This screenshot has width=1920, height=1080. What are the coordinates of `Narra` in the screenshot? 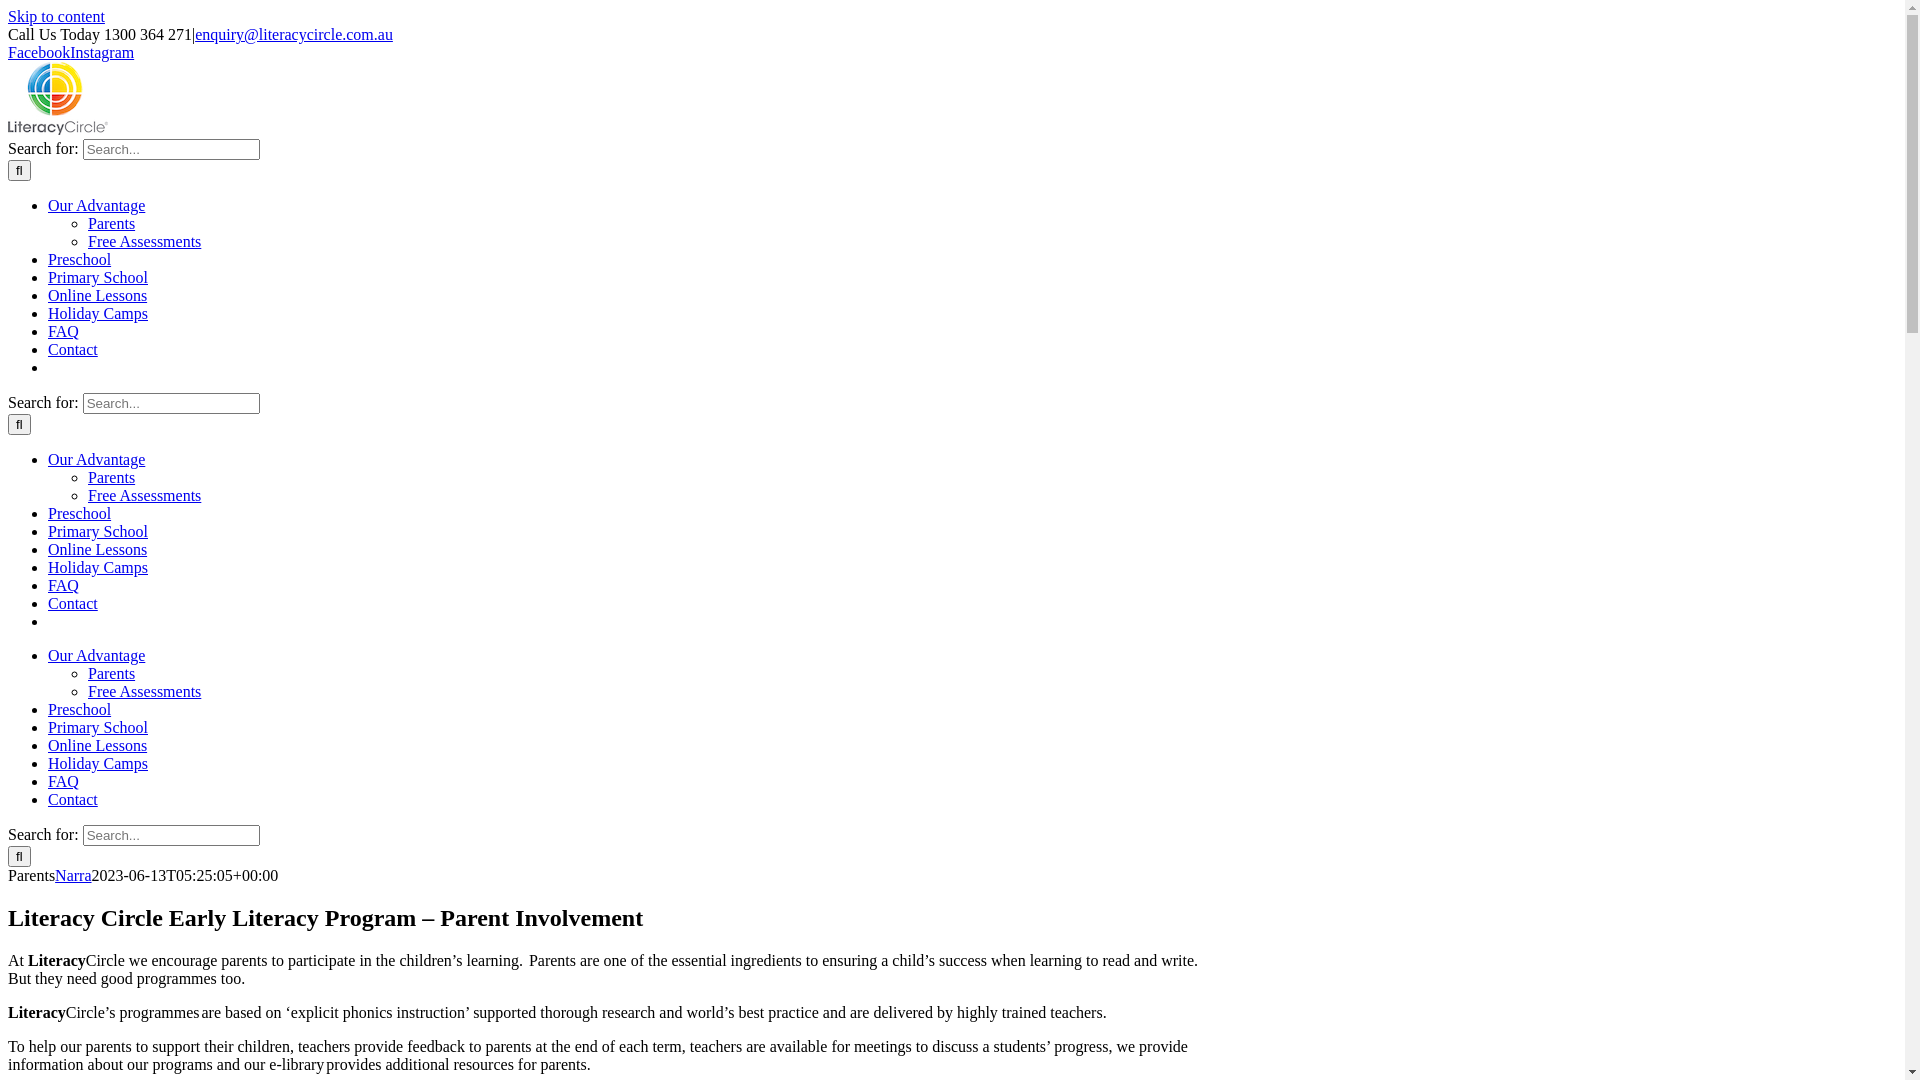 It's located at (73, 876).